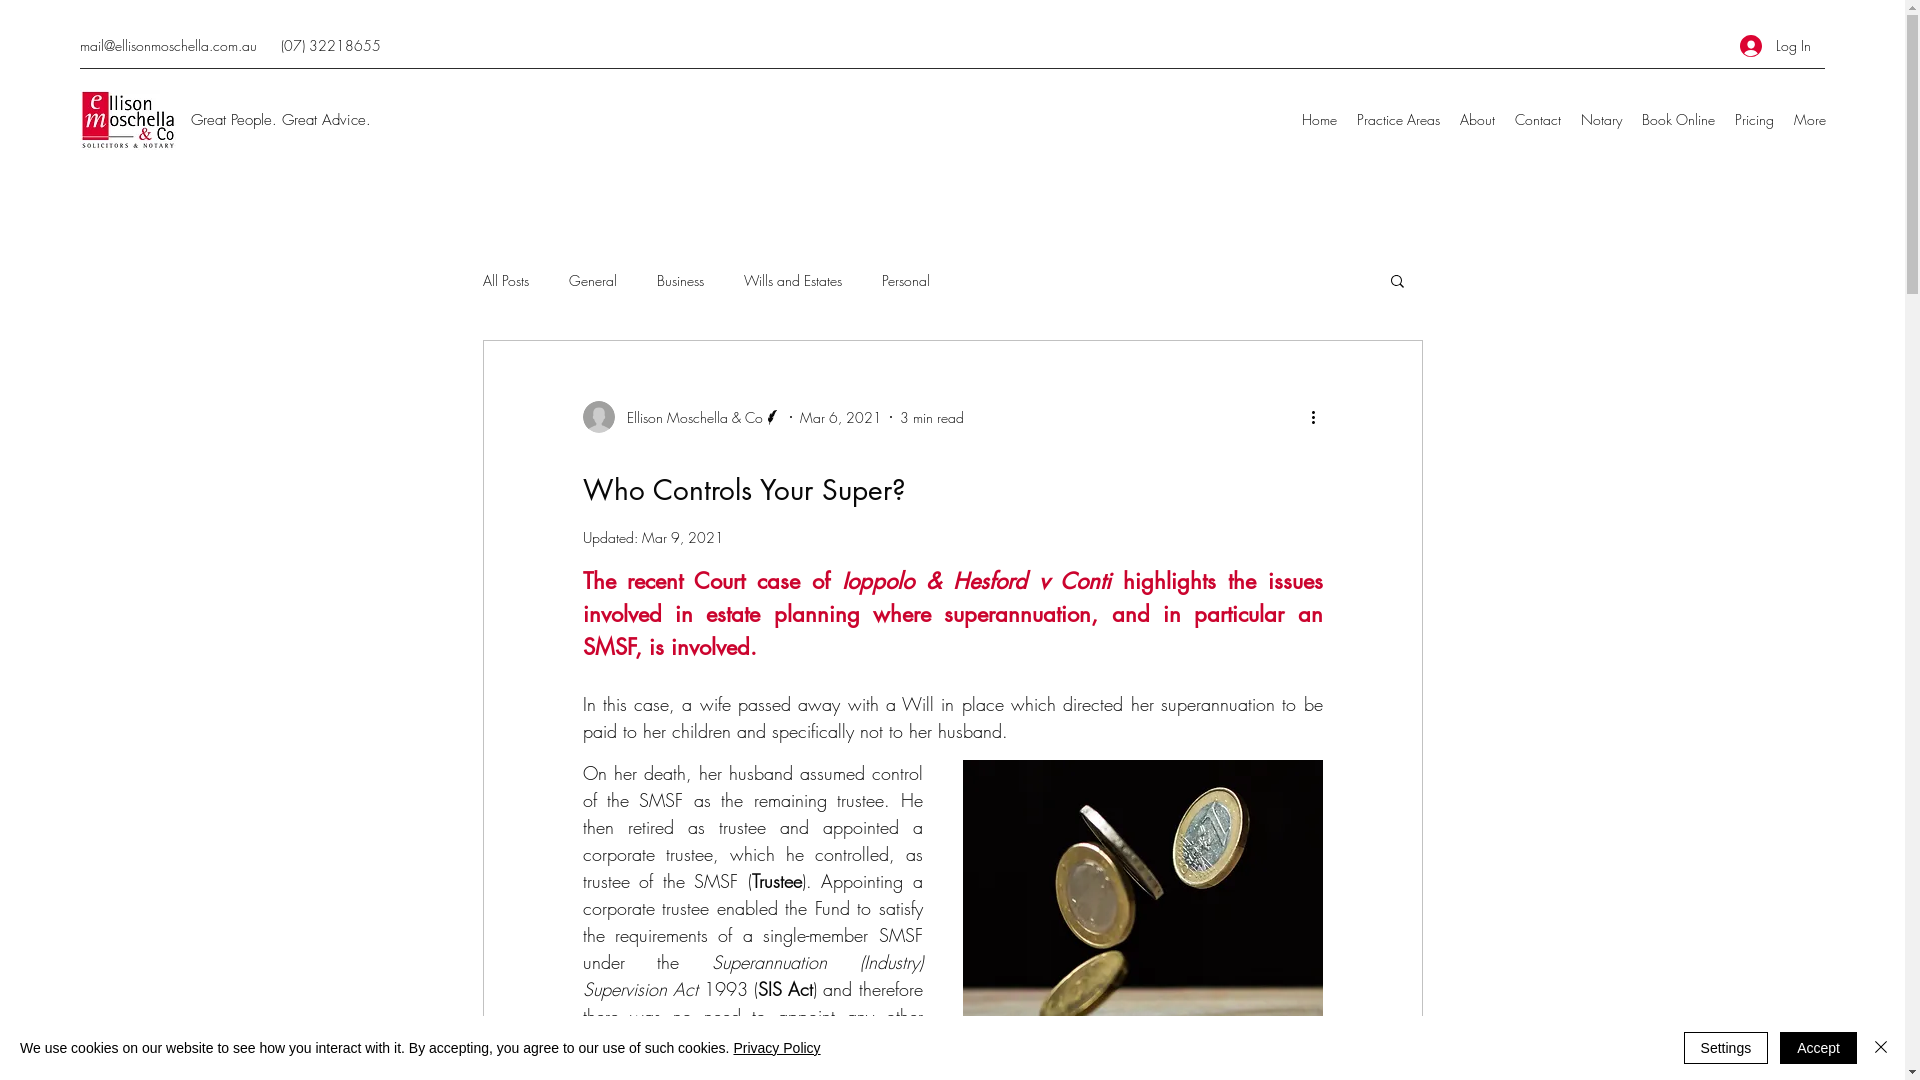 The width and height of the screenshot is (1920, 1080). Describe the element at coordinates (906, 280) in the screenshot. I see `Personal` at that location.